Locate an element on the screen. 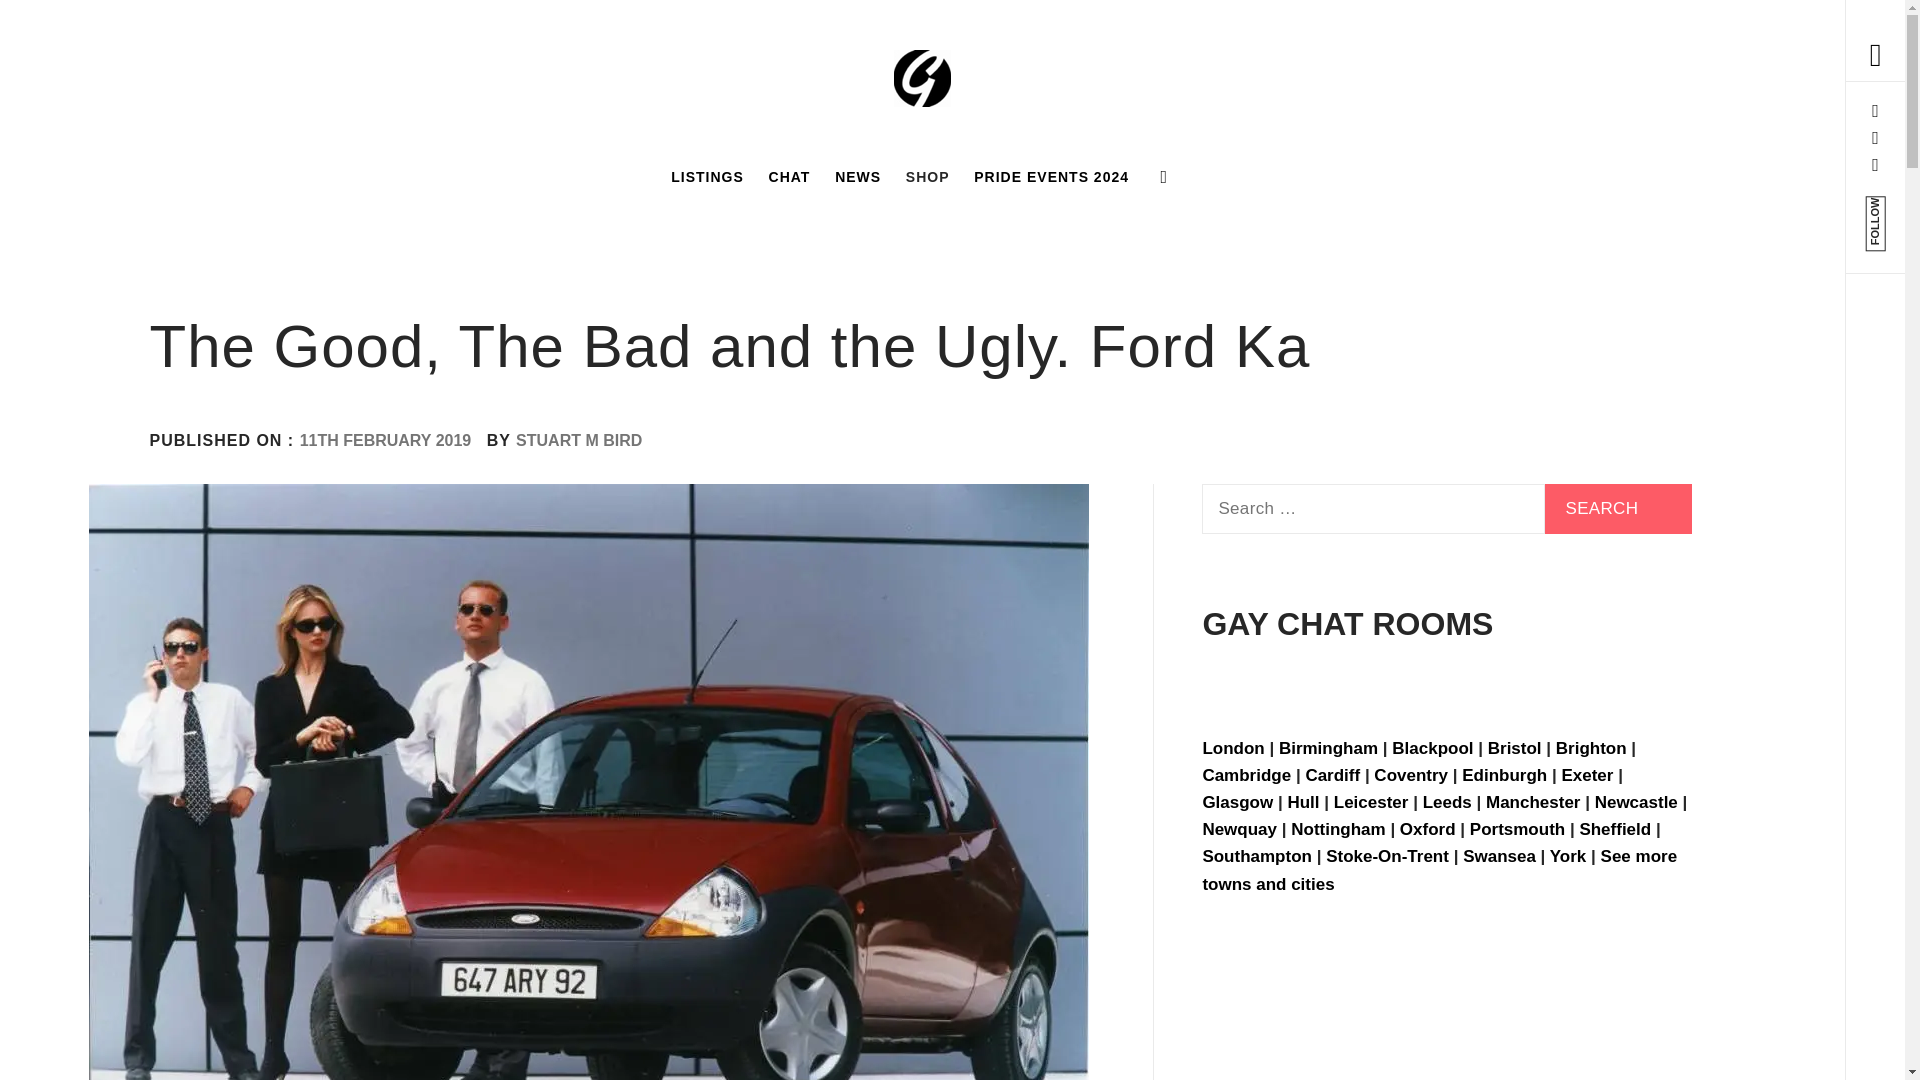 The image size is (1920, 1080). Search is located at coordinates (852, 50).